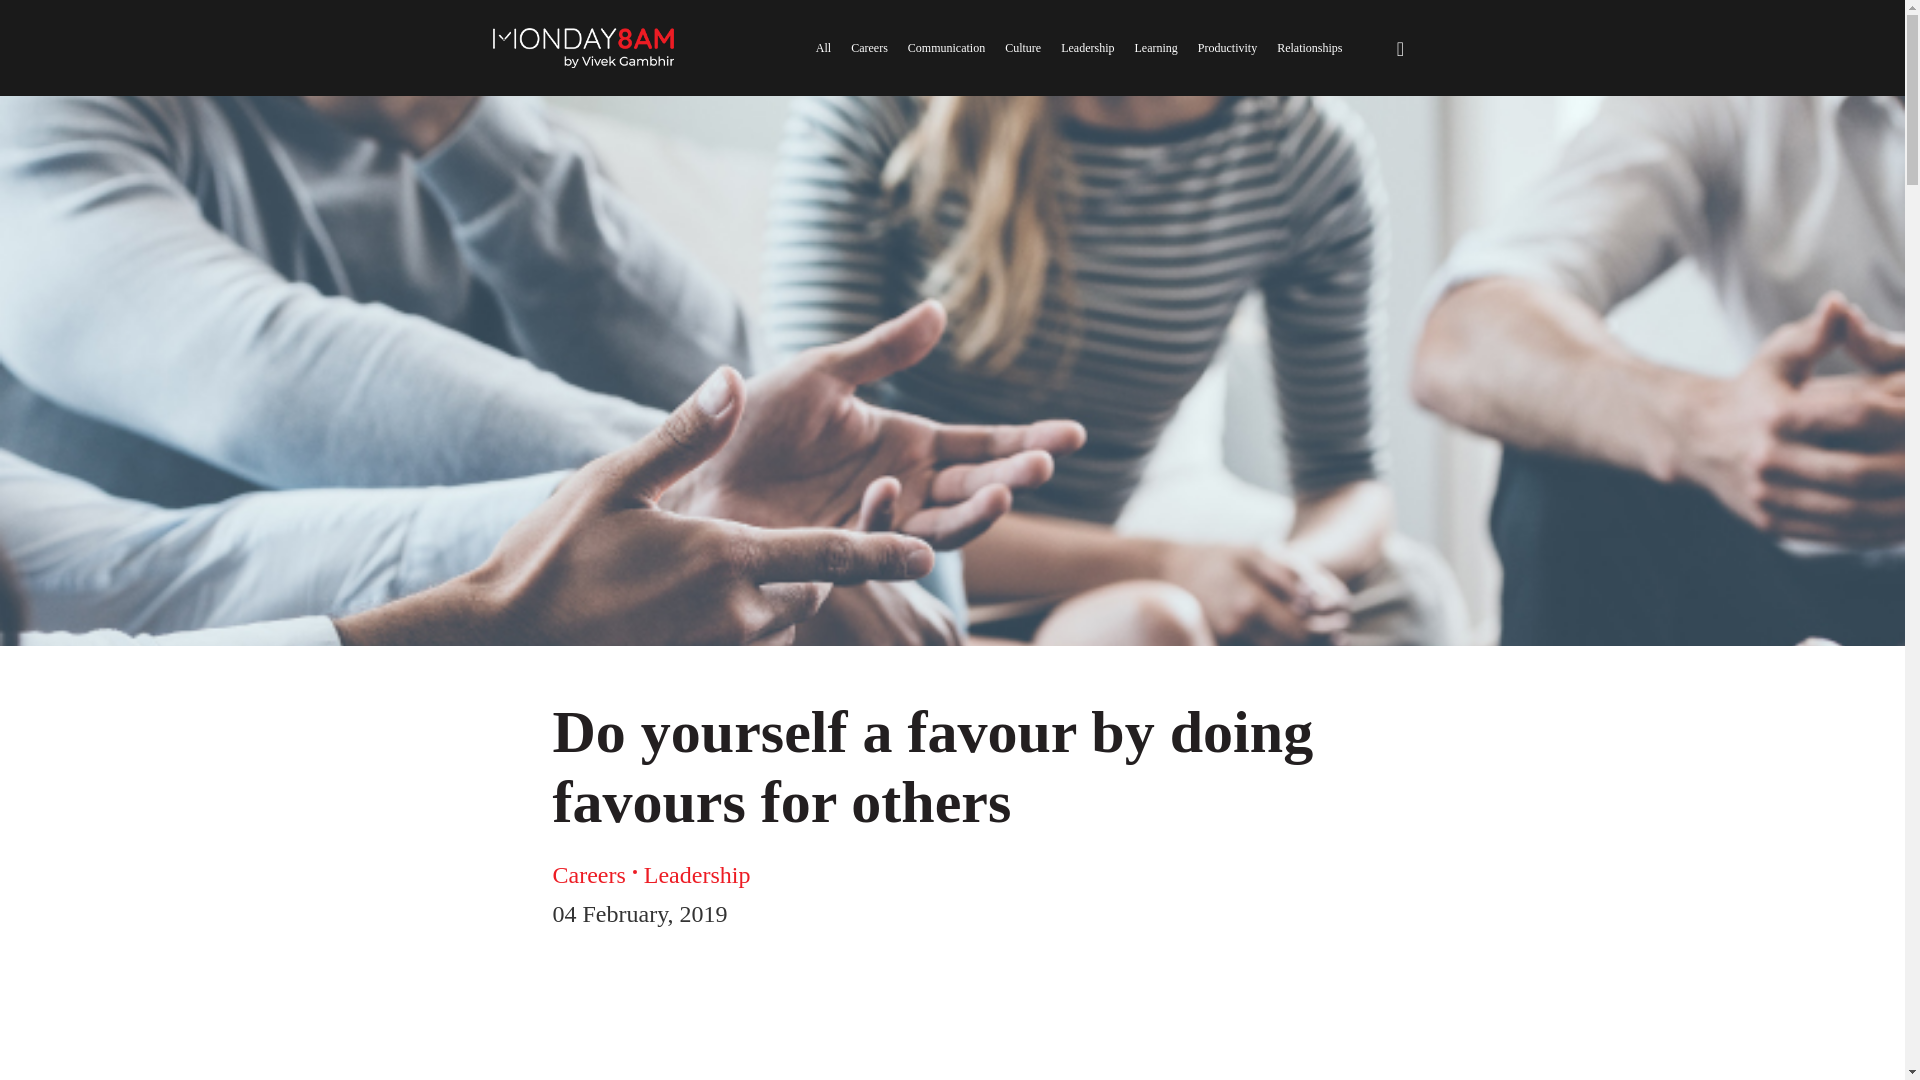 The image size is (1920, 1080). Describe the element at coordinates (868, 48) in the screenshot. I see `Careers` at that location.